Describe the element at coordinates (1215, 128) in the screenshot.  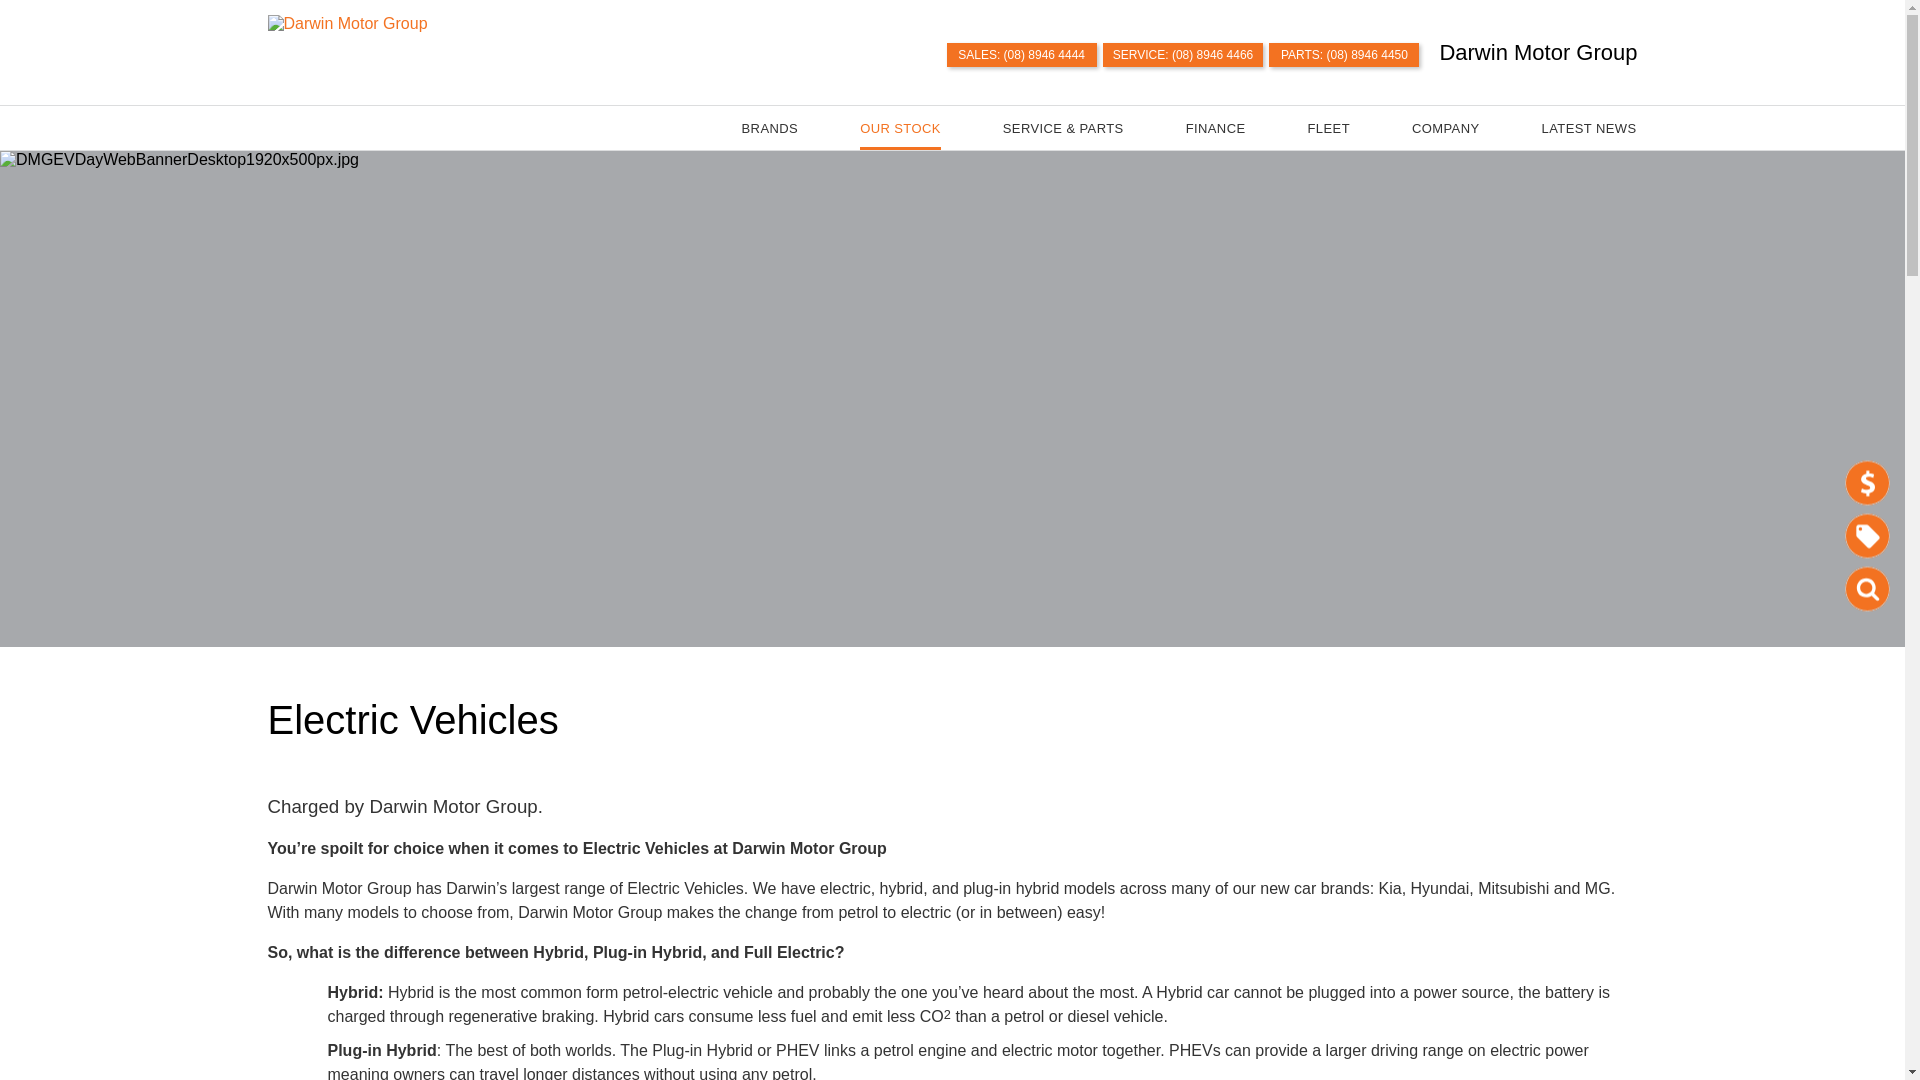
I see `FINANCE` at that location.